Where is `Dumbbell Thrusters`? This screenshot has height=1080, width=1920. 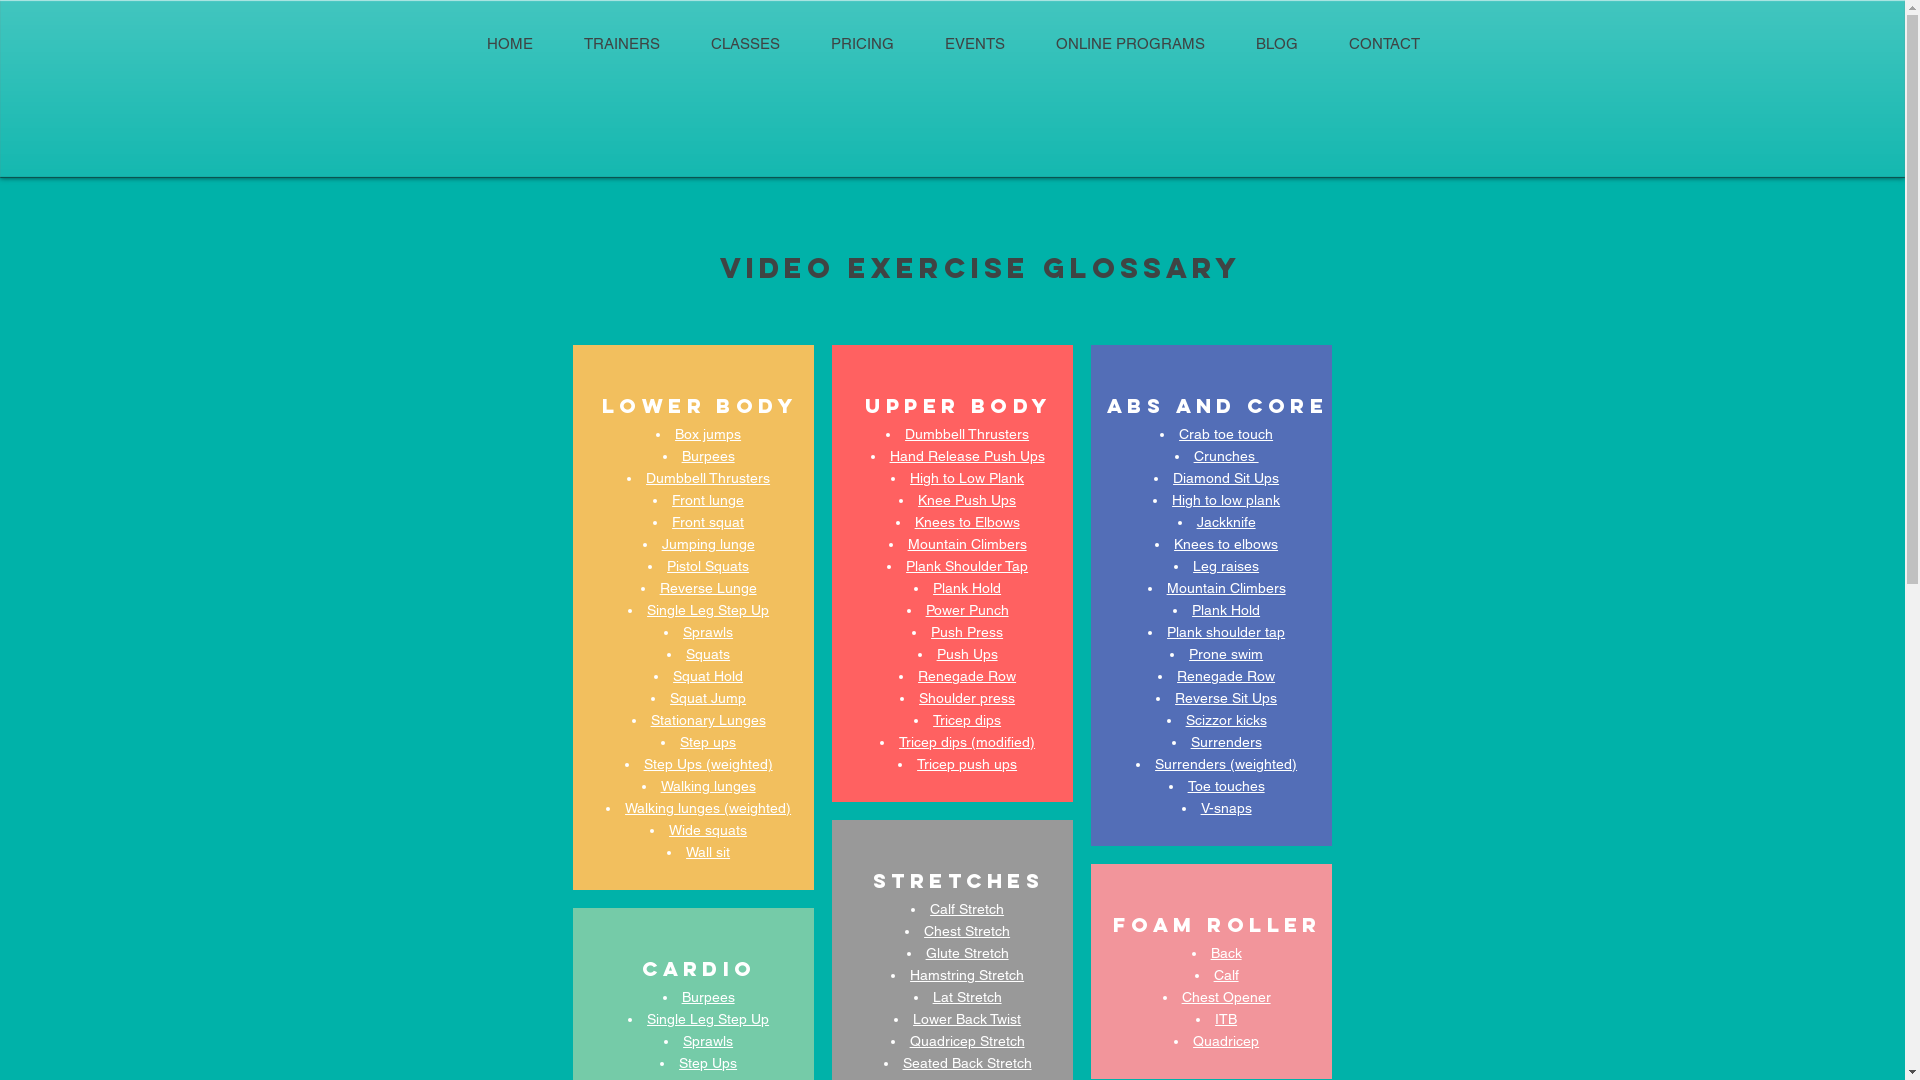
Dumbbell Thrusters is located at coordinates (708, 478).